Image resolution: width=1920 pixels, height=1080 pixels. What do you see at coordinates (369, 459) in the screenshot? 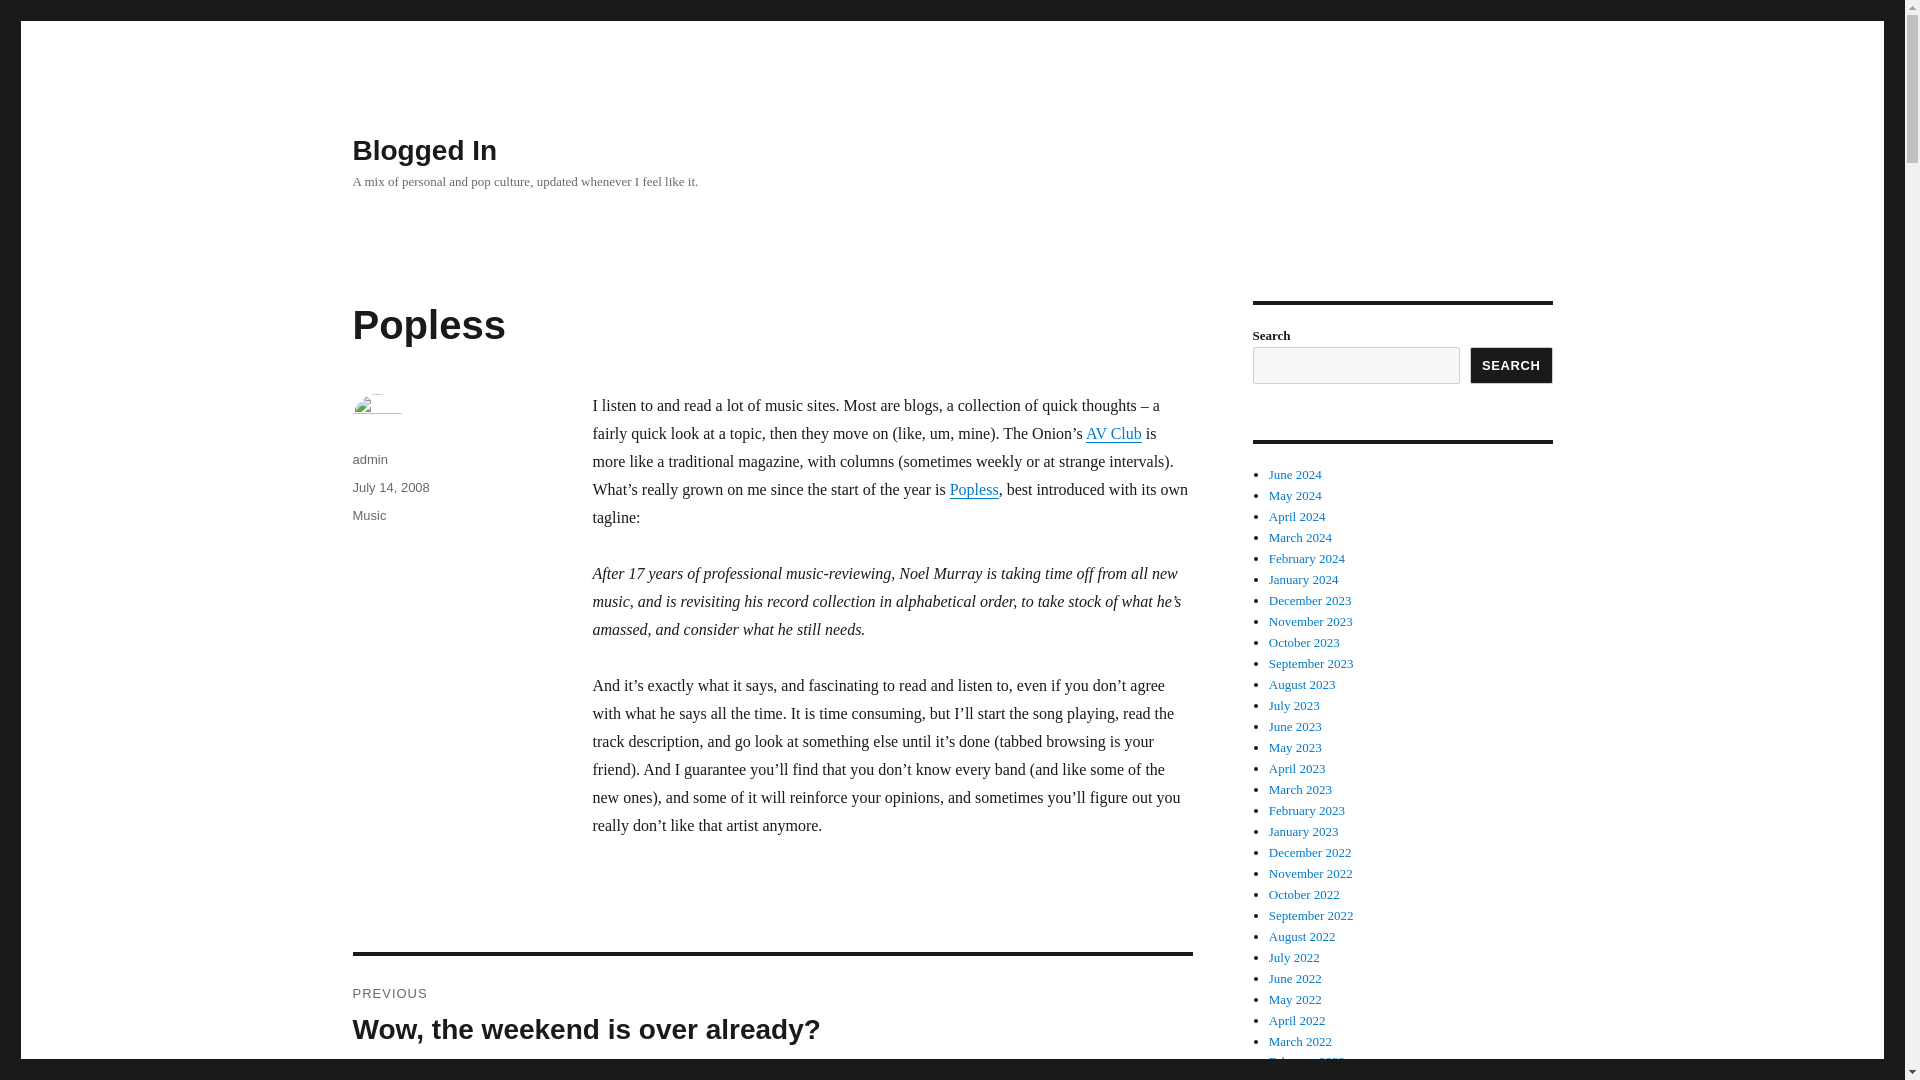
I see `admin` at bounding box center [369, 459].